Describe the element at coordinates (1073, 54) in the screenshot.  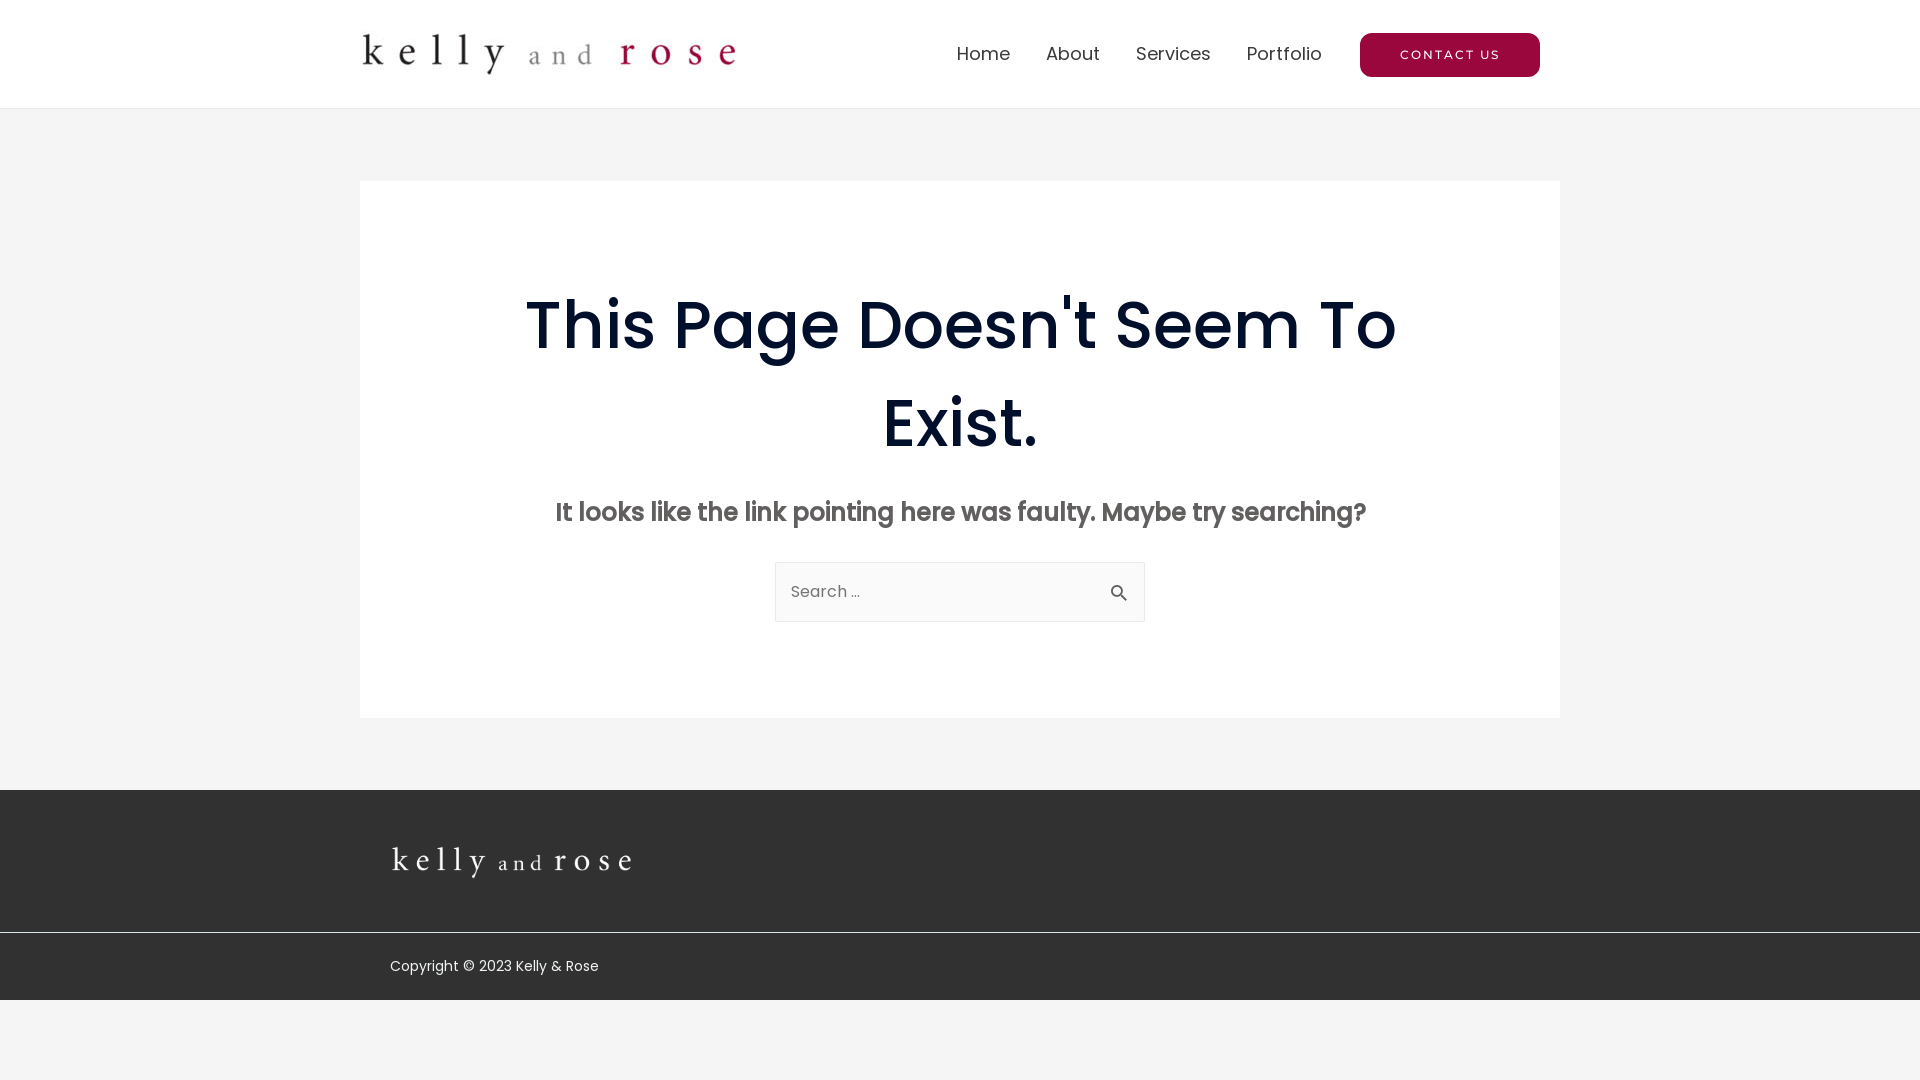
I see `About` at that location.